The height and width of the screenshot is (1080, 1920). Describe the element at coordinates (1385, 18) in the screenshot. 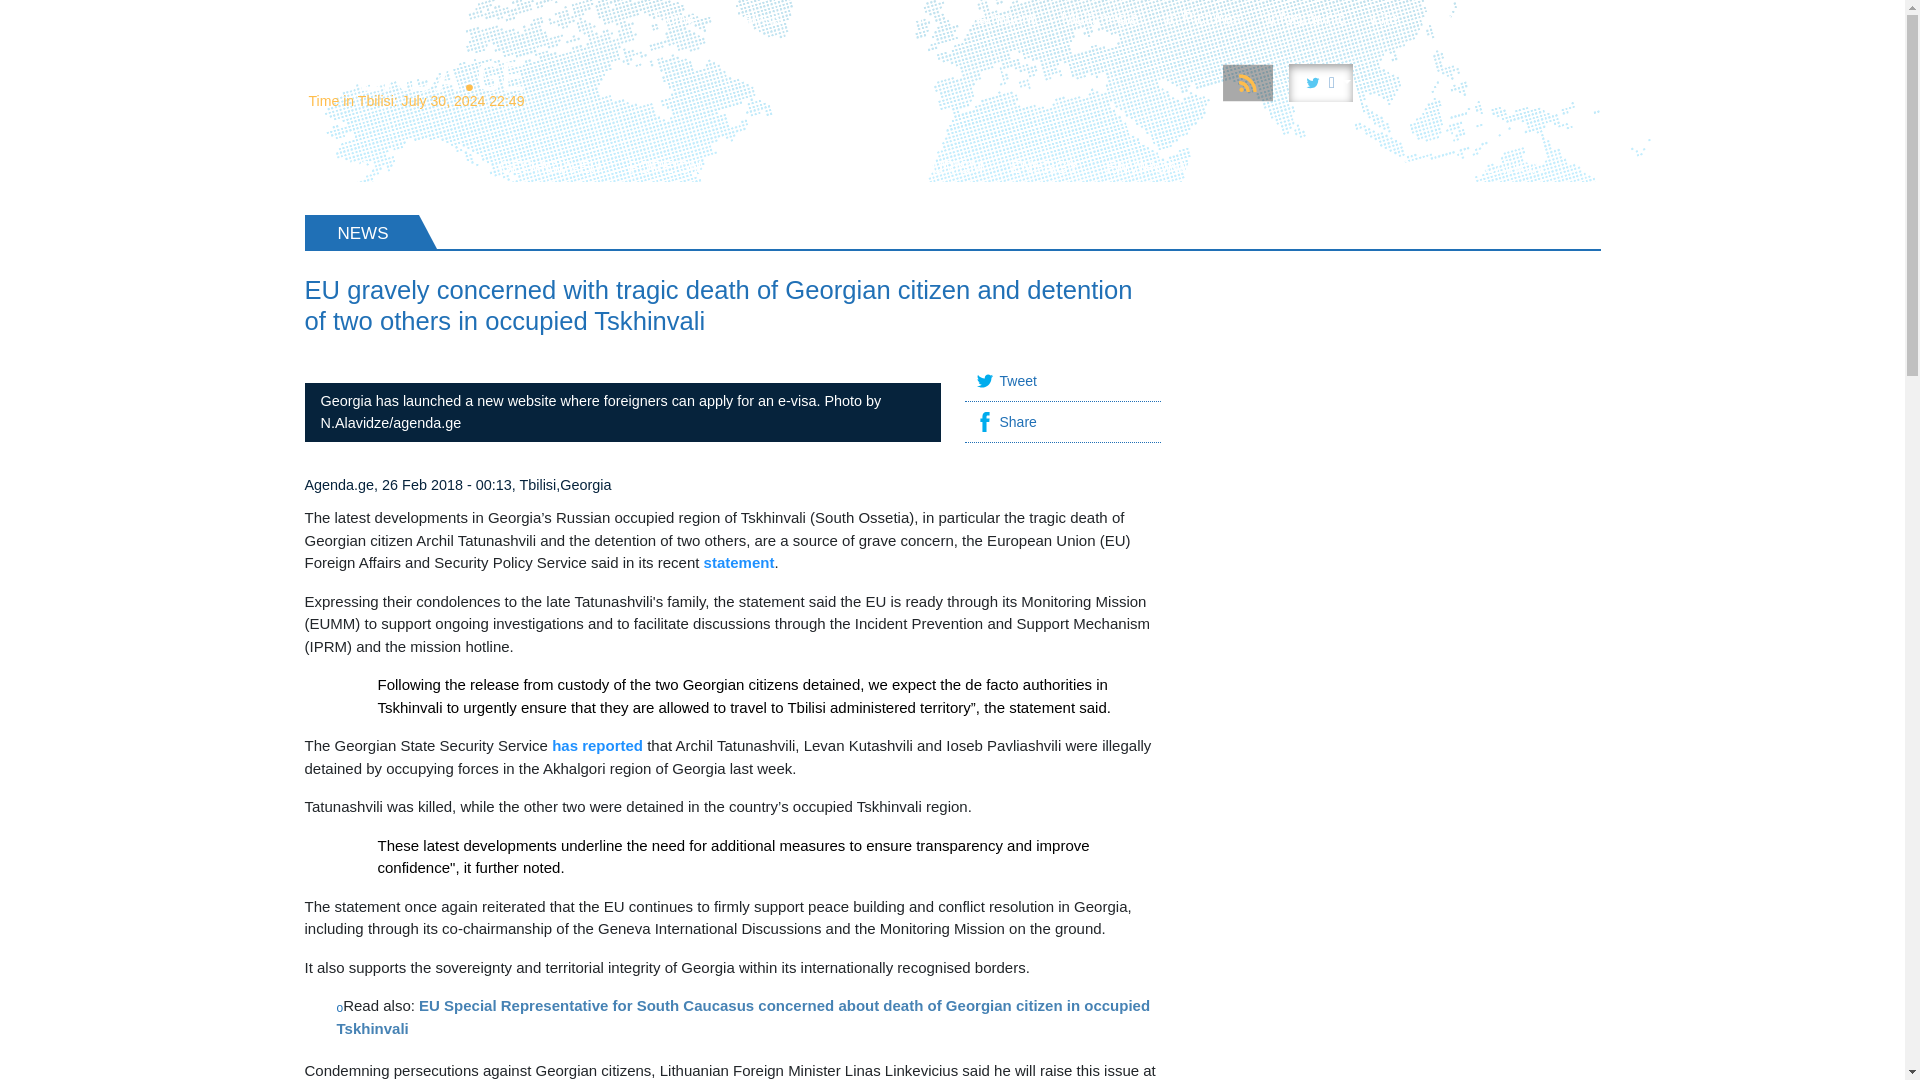

I see `Life` at that location.